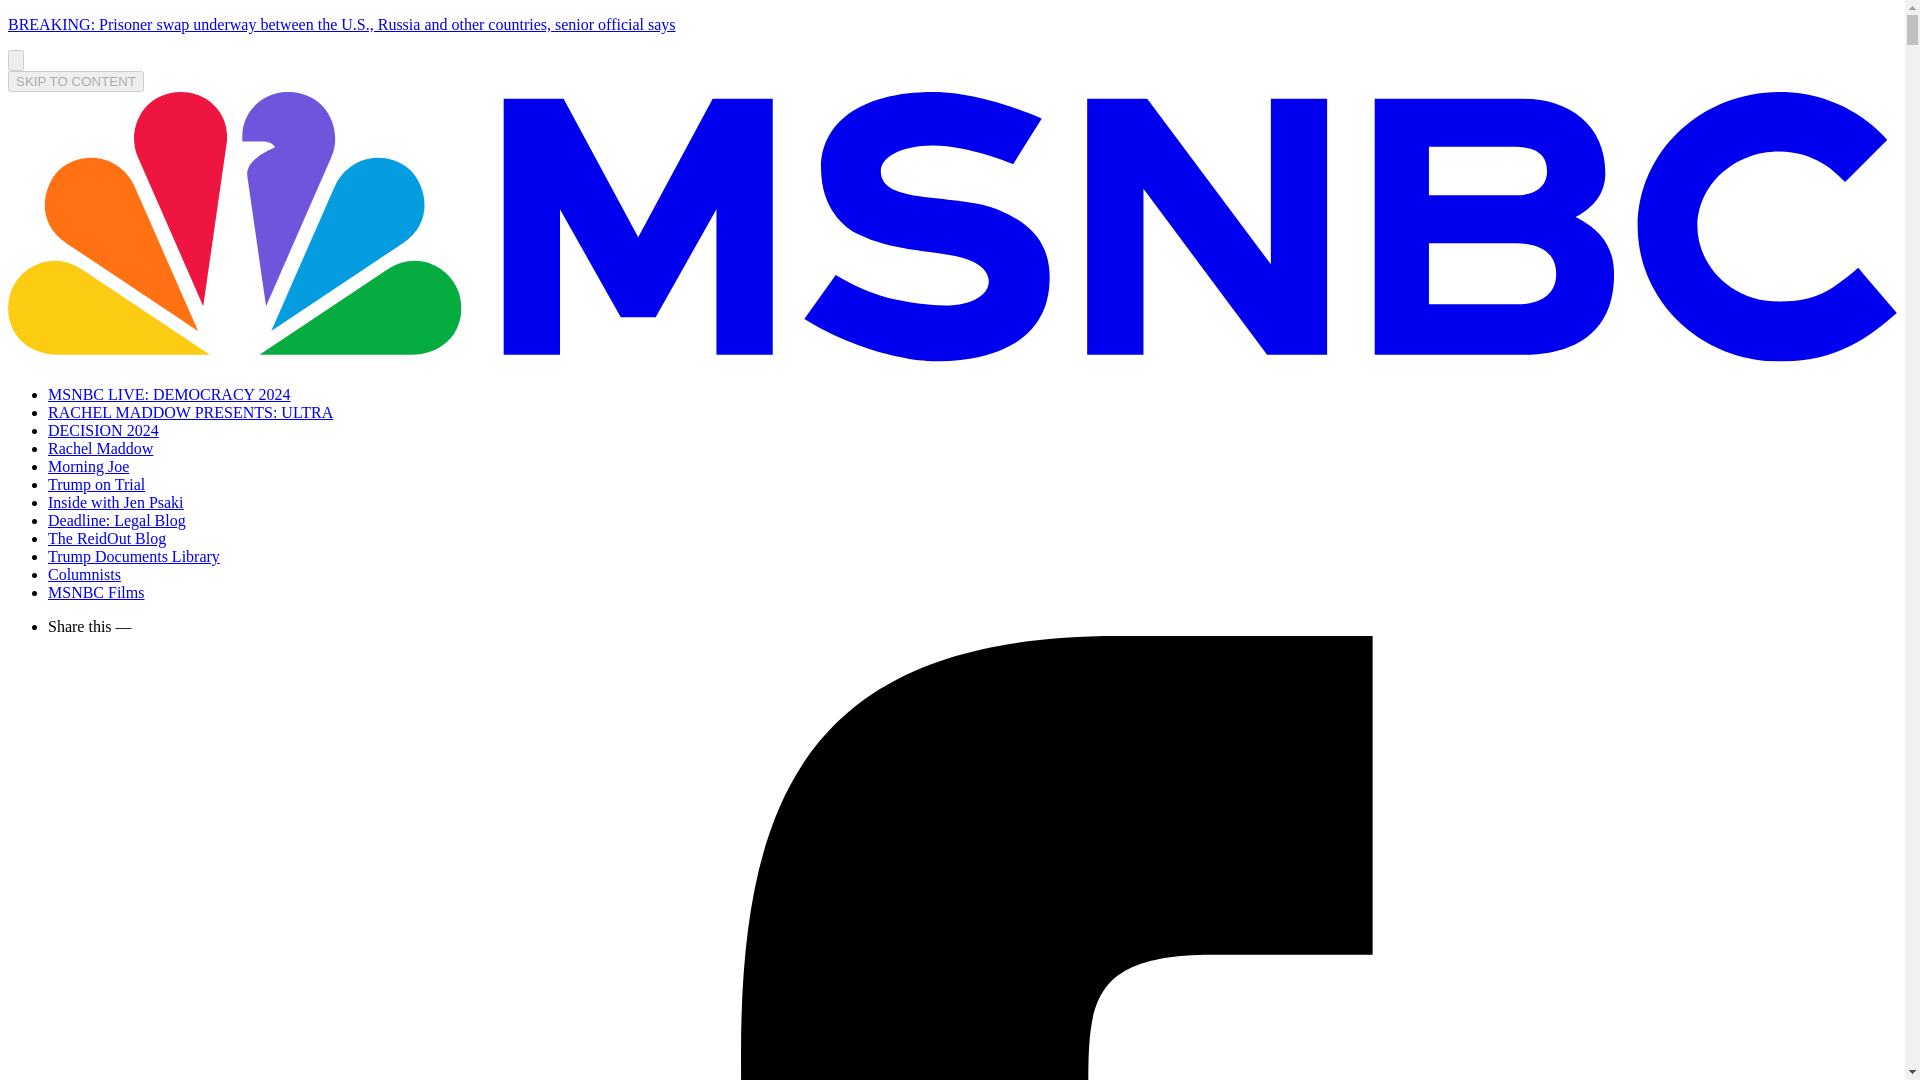 This screenshot has height=1080, width=1920. What do you see at coordinates (88, 466) in the screenshot?
I see `Morning Joe` at bounding box center [88, 466].